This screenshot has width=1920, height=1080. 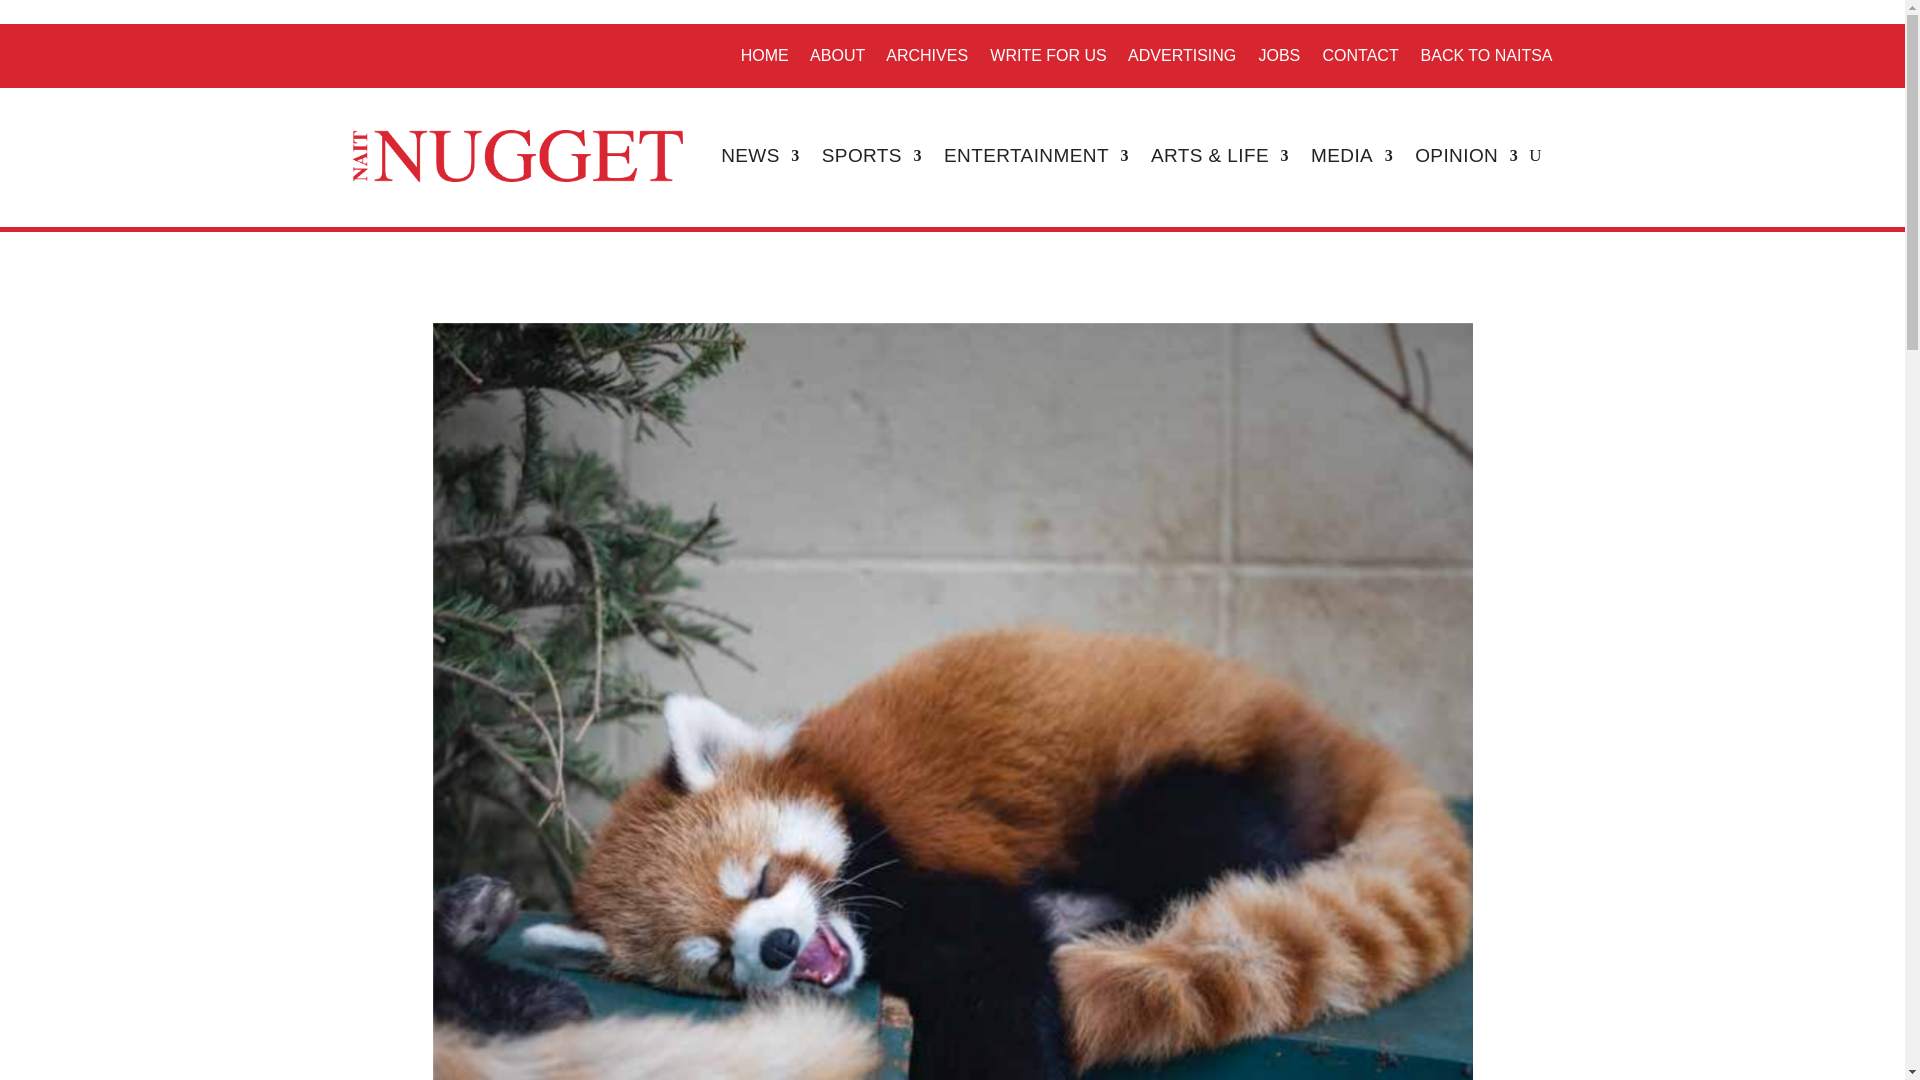 What do you see at coordinates (1486, 55) in the screenshot?
I see `BACK TO NAITSA` at bounding box center [1486, 55].